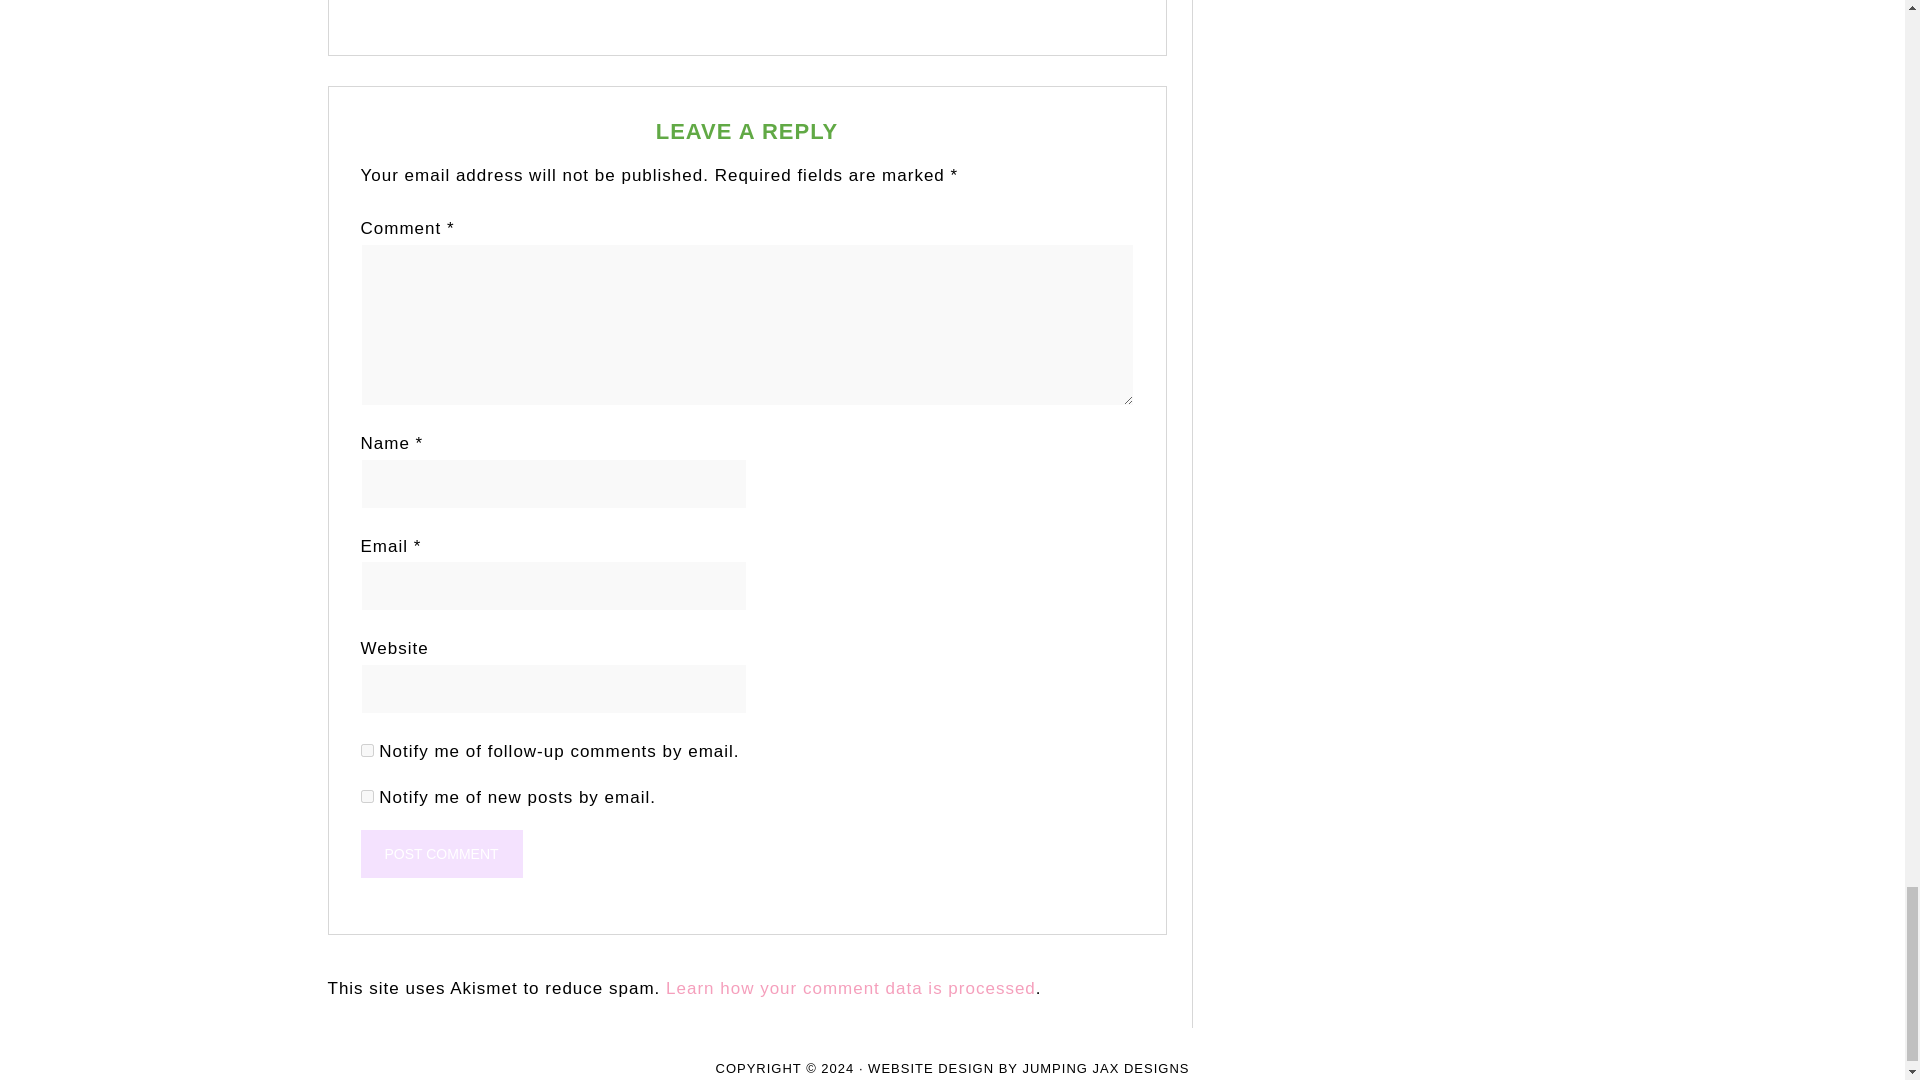 This screenshot has height=1080, width=1920. I want to click on subscribe, so click(366, 796).